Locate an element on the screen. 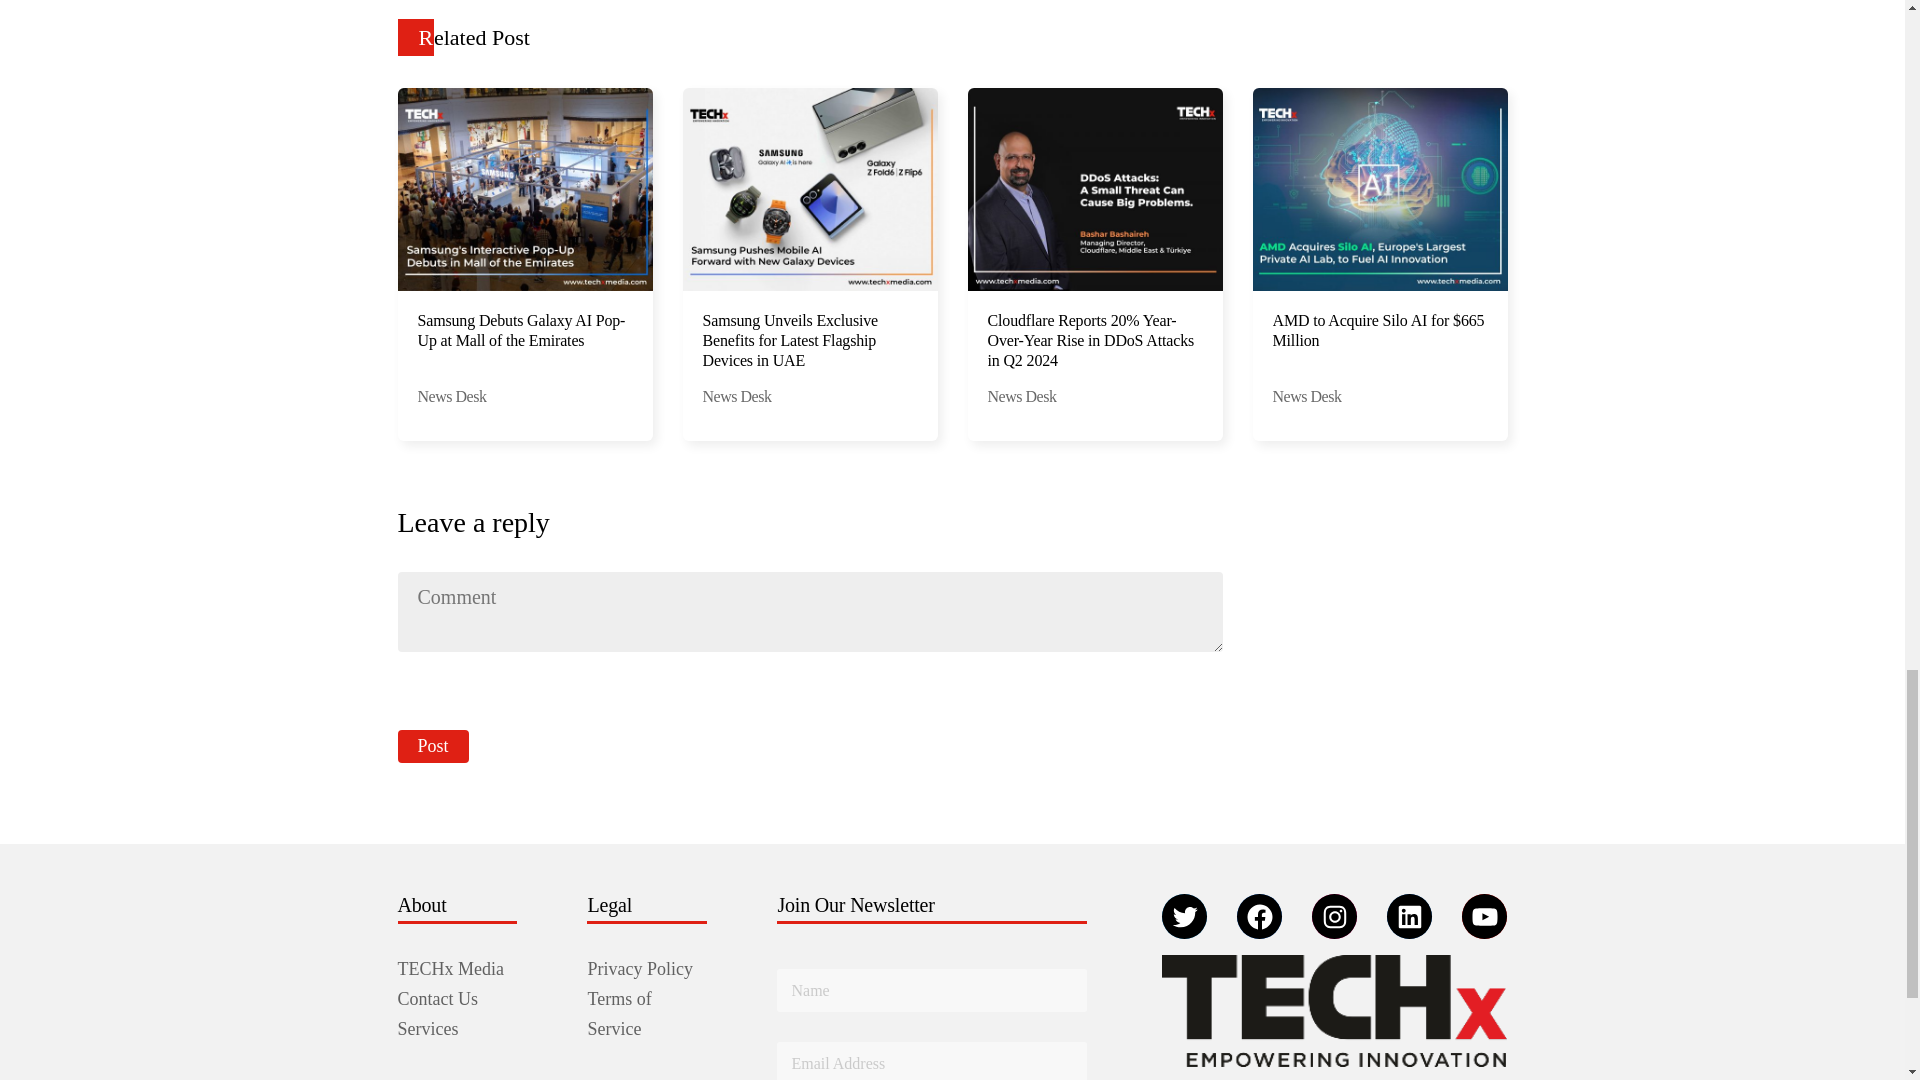  Post is located at coordinates (432, 746).